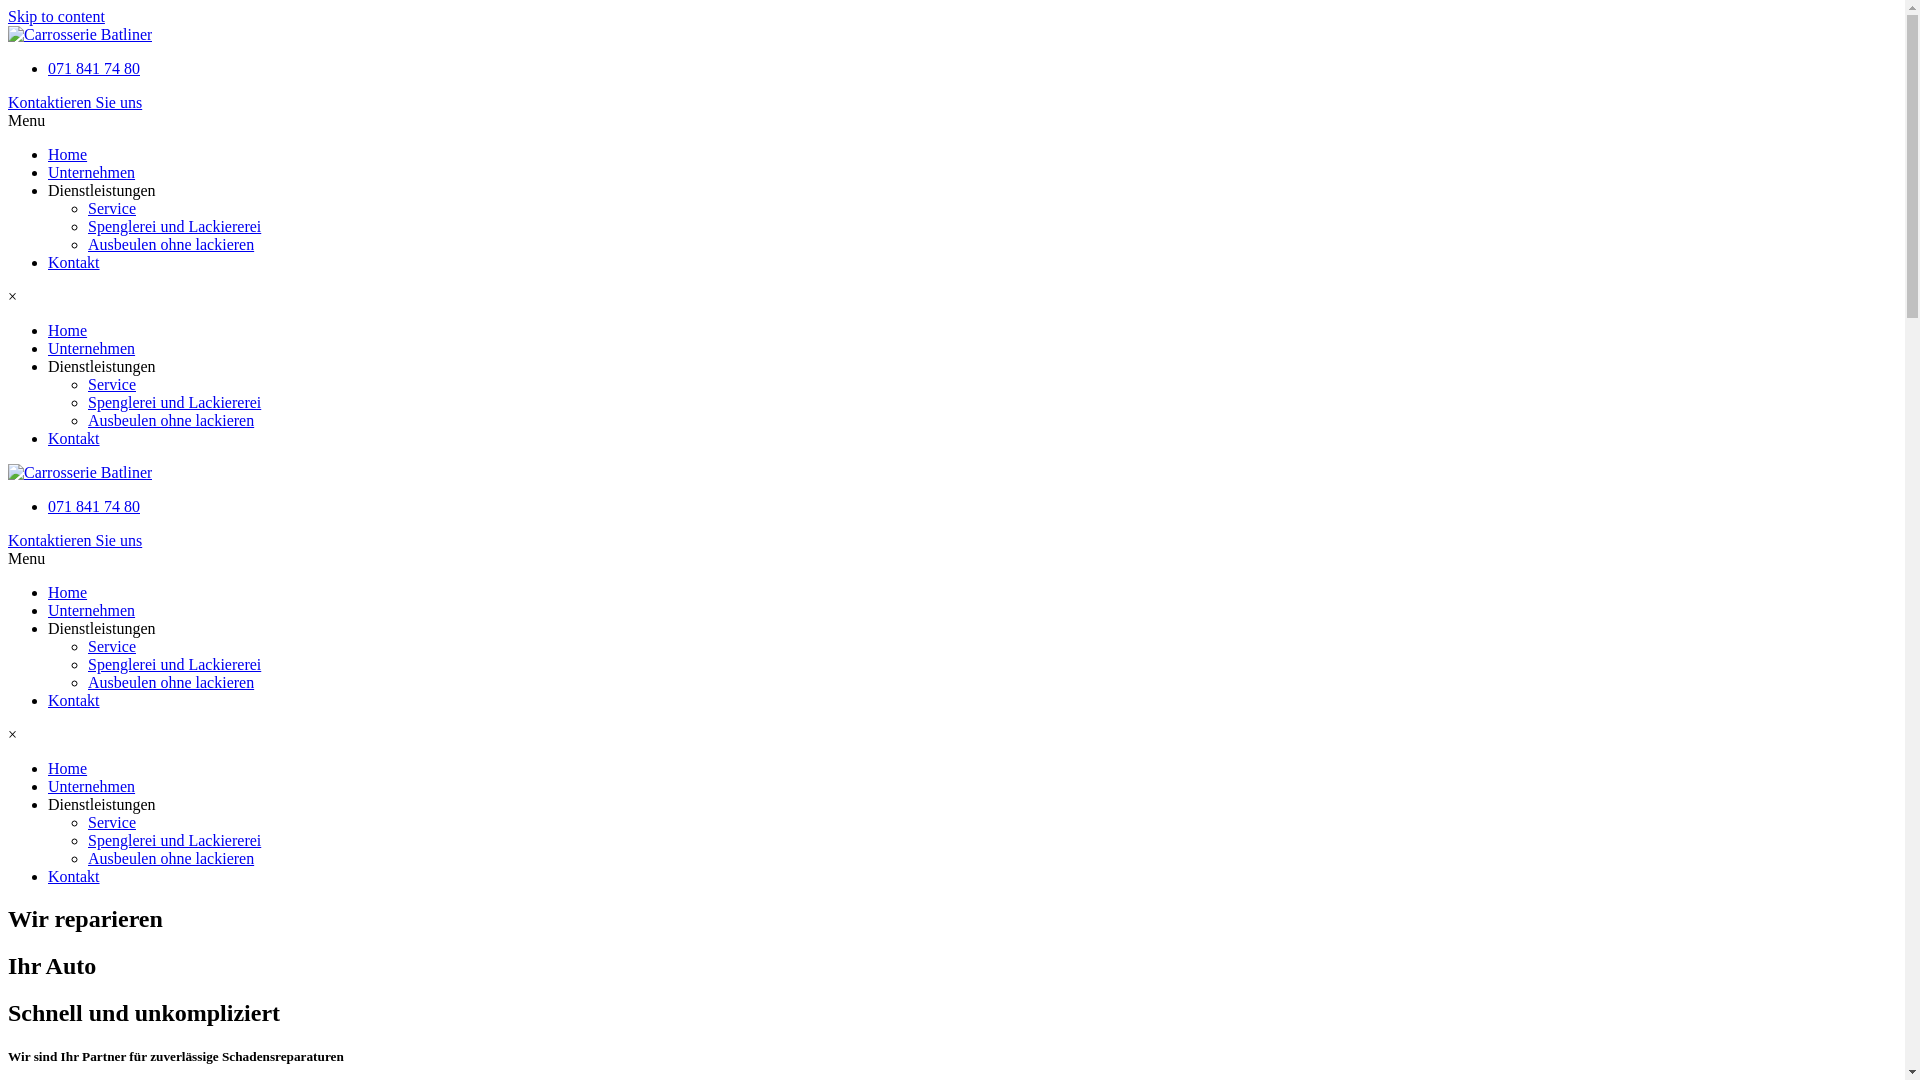 This screenshot has width=1920, height=1080. What do you see at coordinates (92, 786) in the screenshot?
I see `Unternehmen` at bounding box center [92, 786].